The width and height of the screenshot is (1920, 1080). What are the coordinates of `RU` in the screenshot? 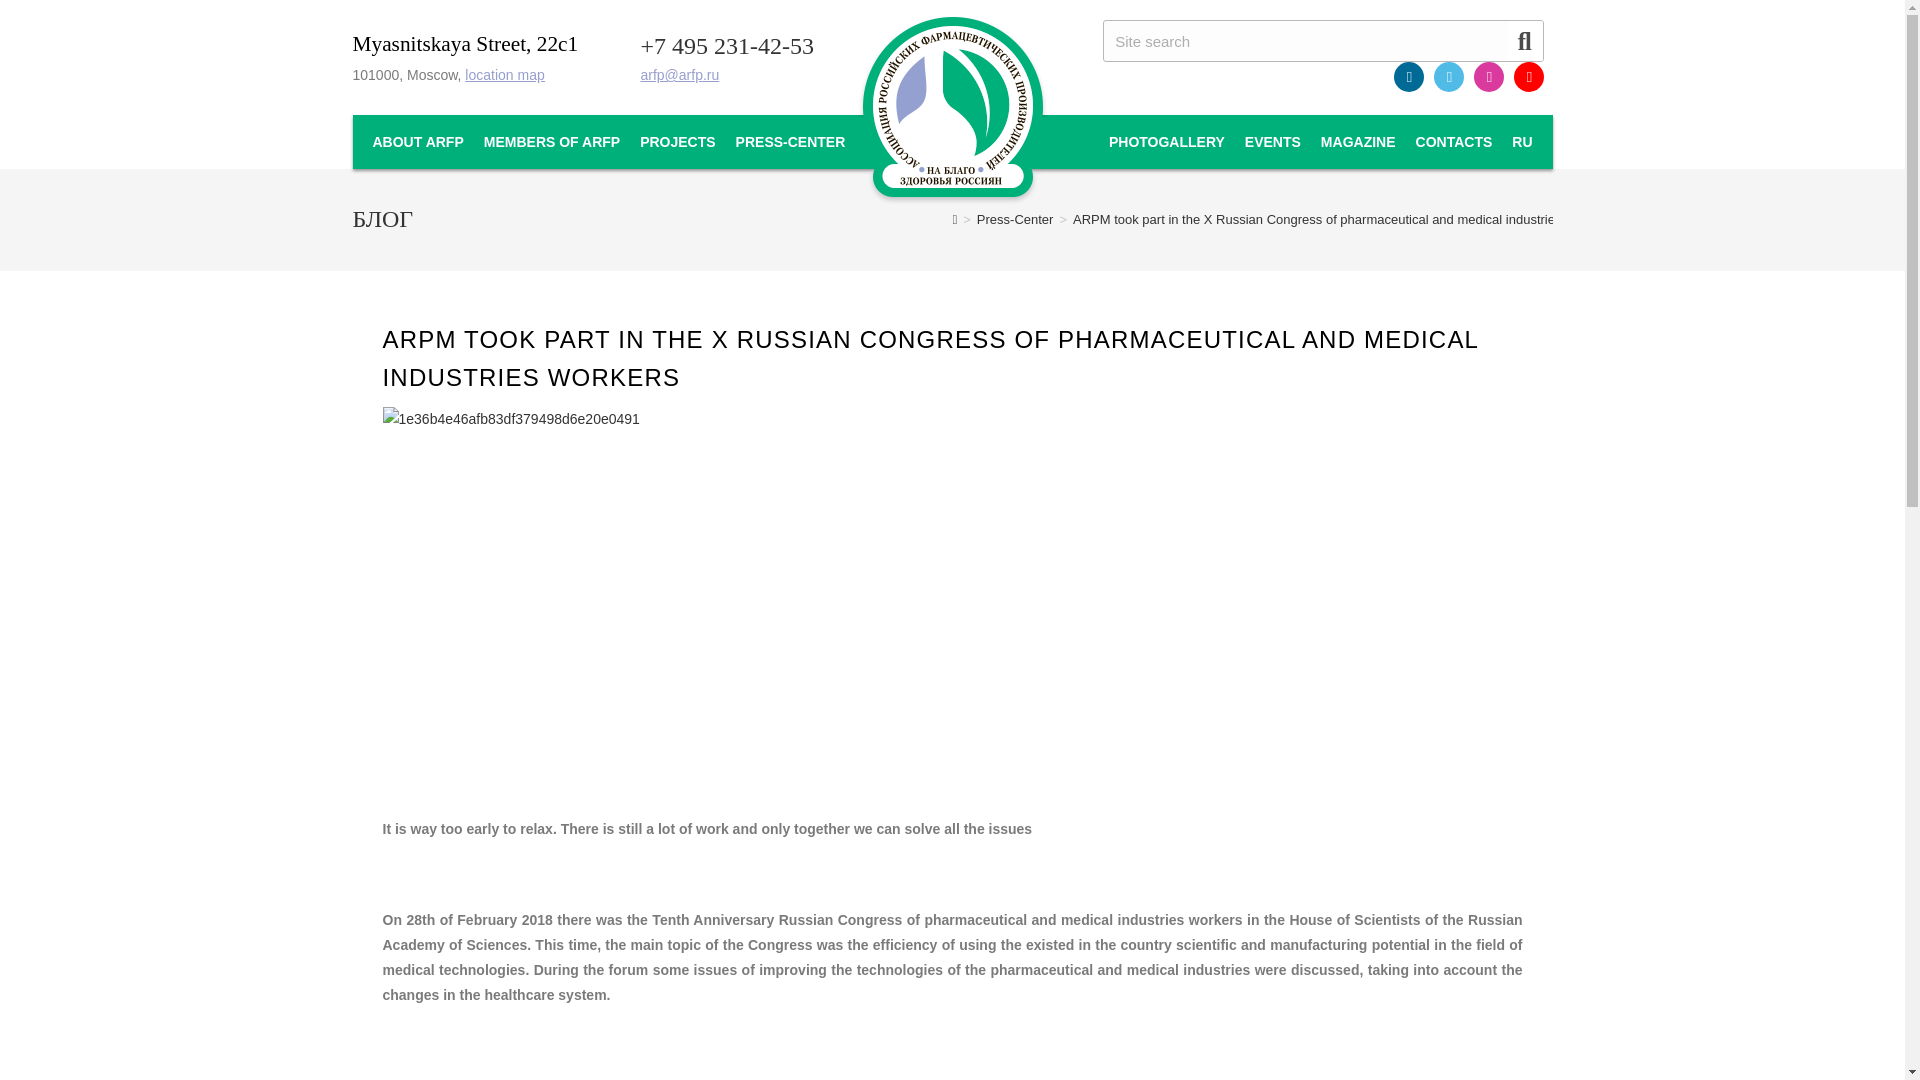 It's located at (1521, 142).